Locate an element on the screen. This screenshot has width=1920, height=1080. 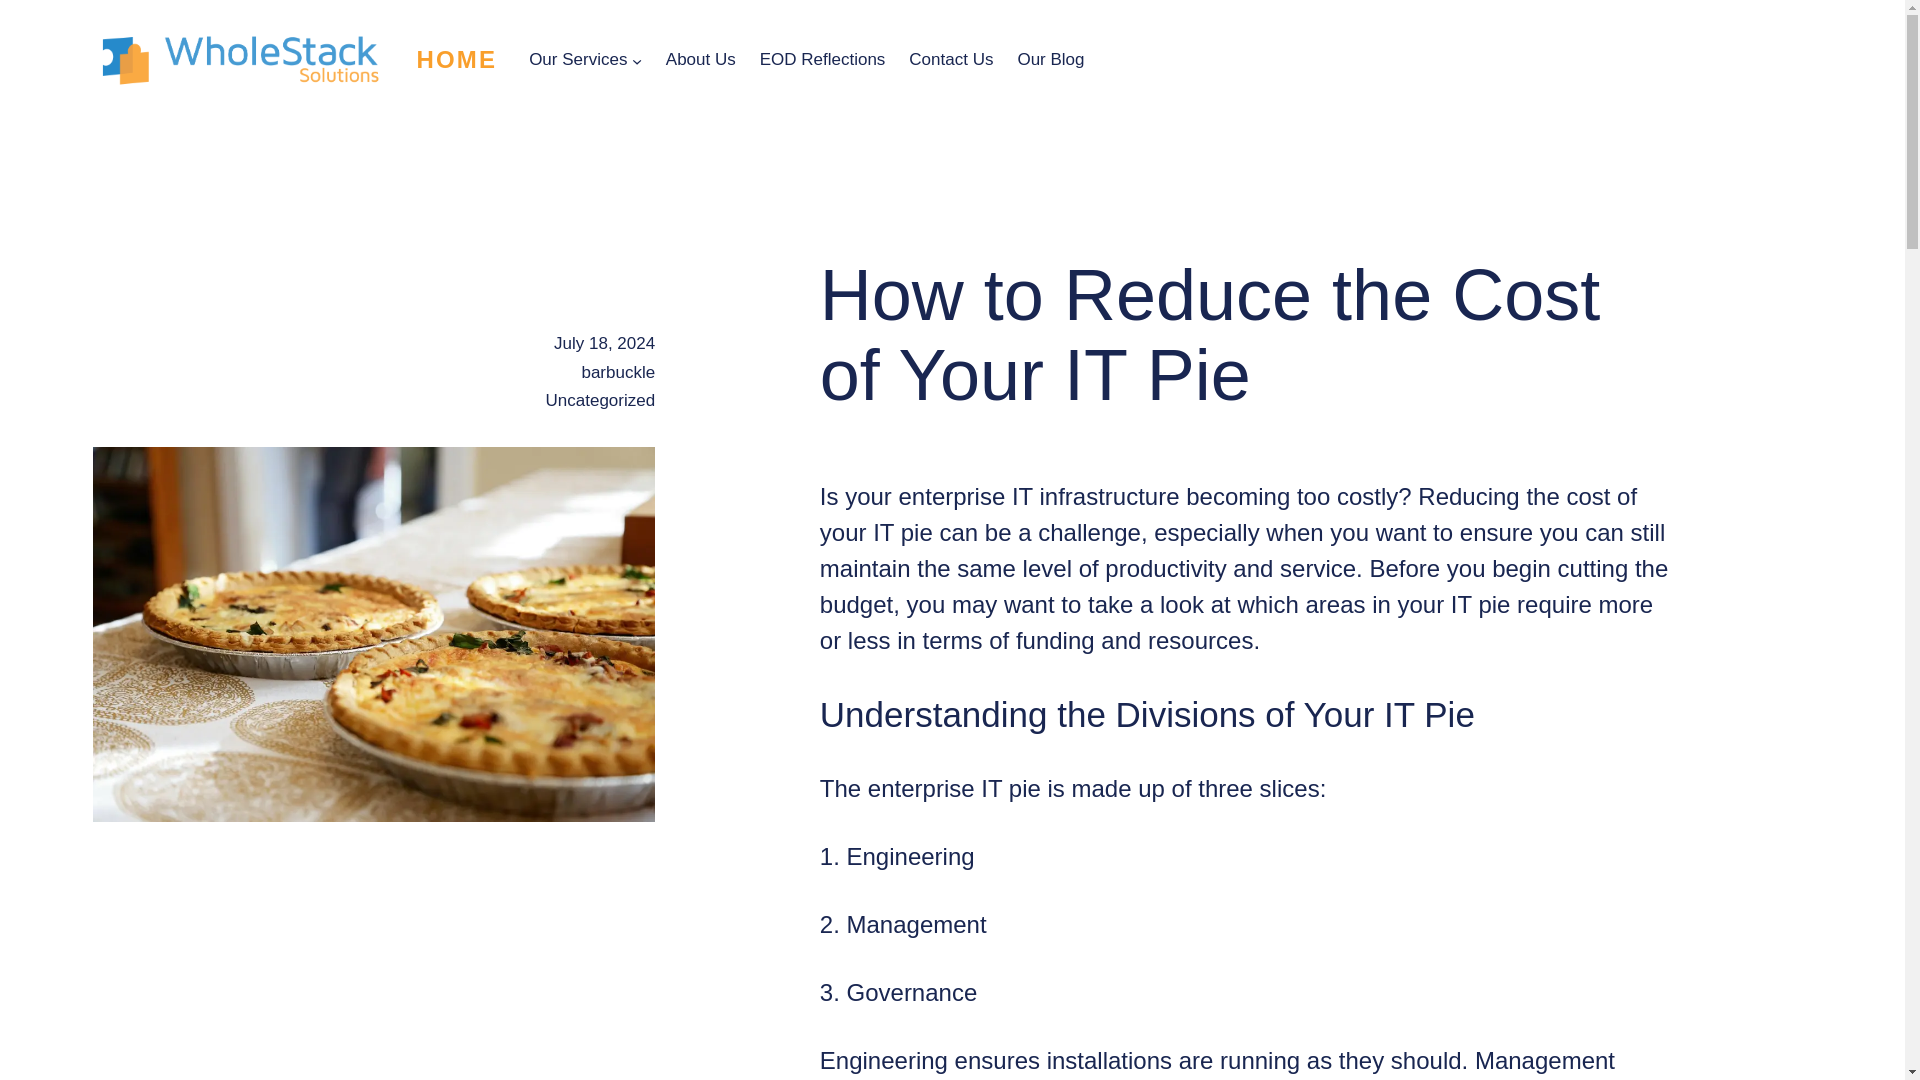
July 18, 2024 is located at coordinates (604, 343).